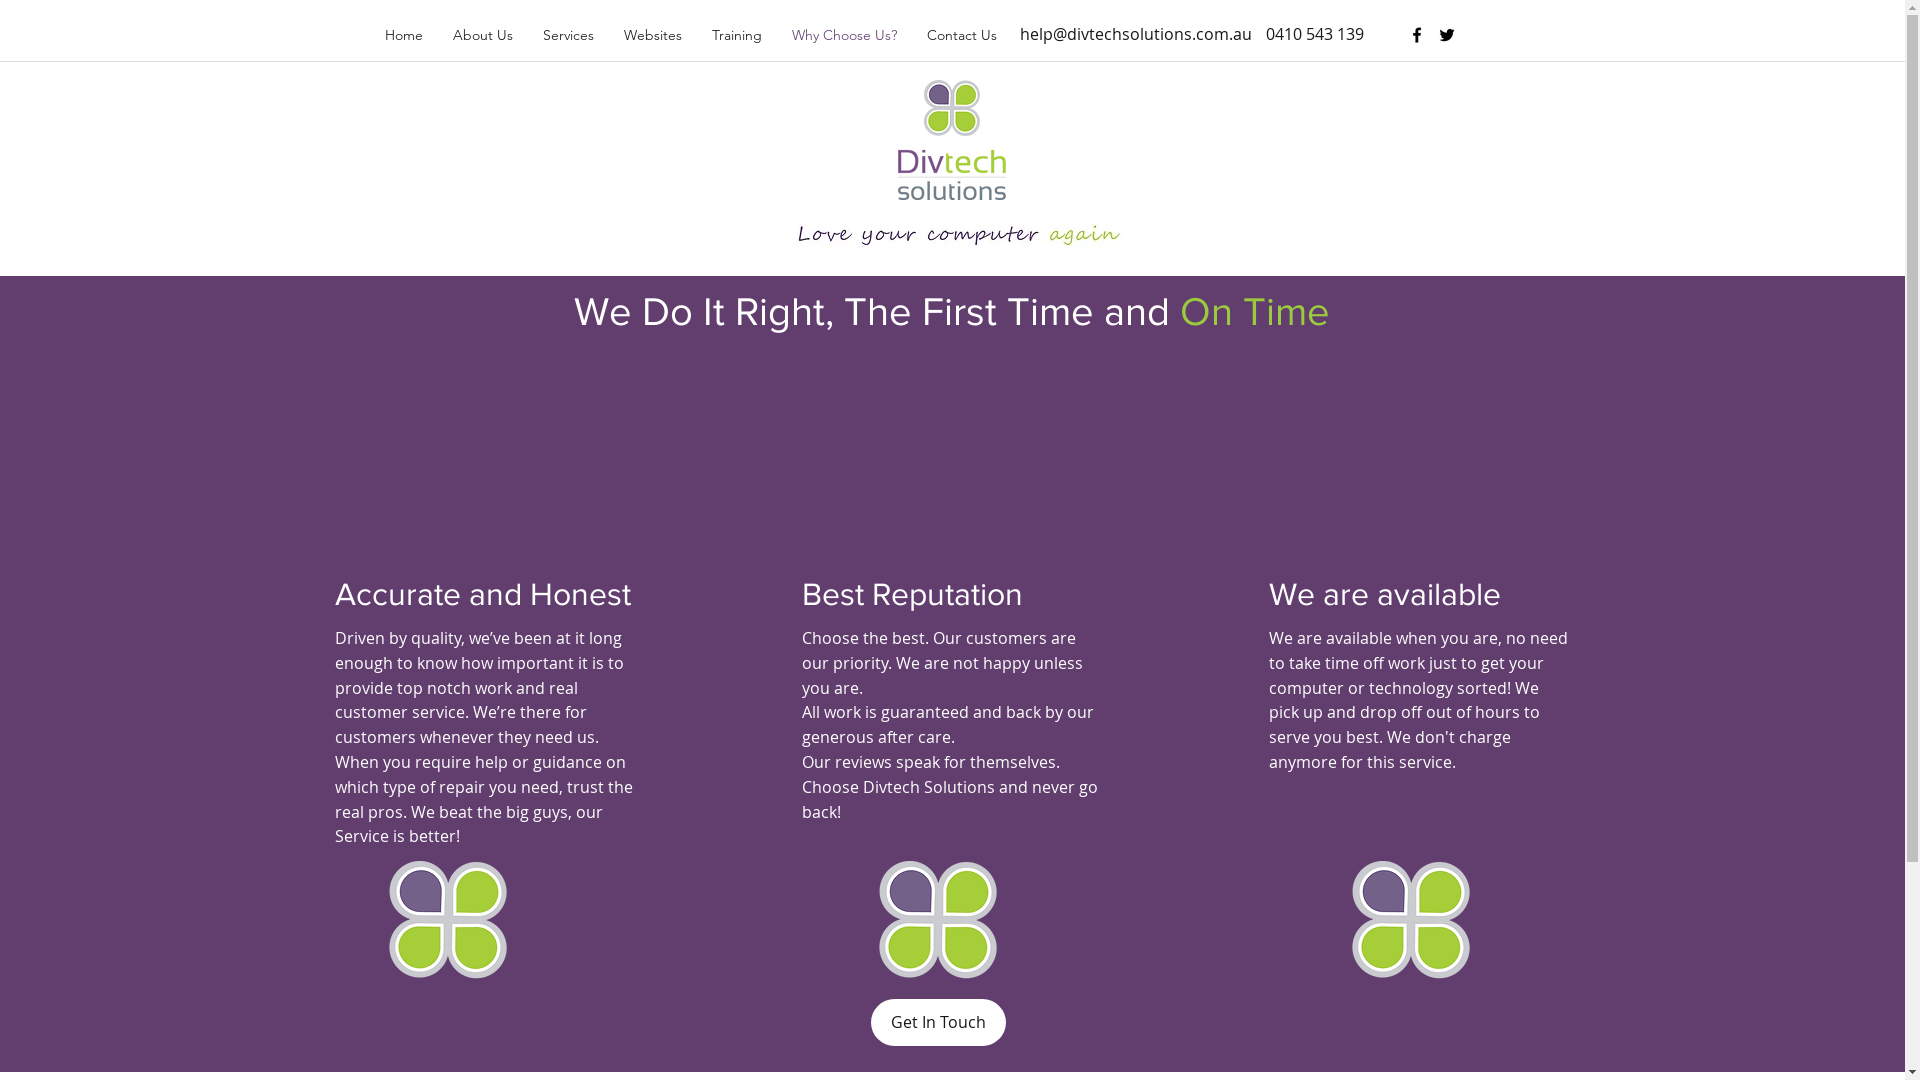 This screenshot has height=1080, width=1920. What do you see at coordinates (962, 35) in the screenshot?
I see `Contact Us` at bounding box center [962, 35].